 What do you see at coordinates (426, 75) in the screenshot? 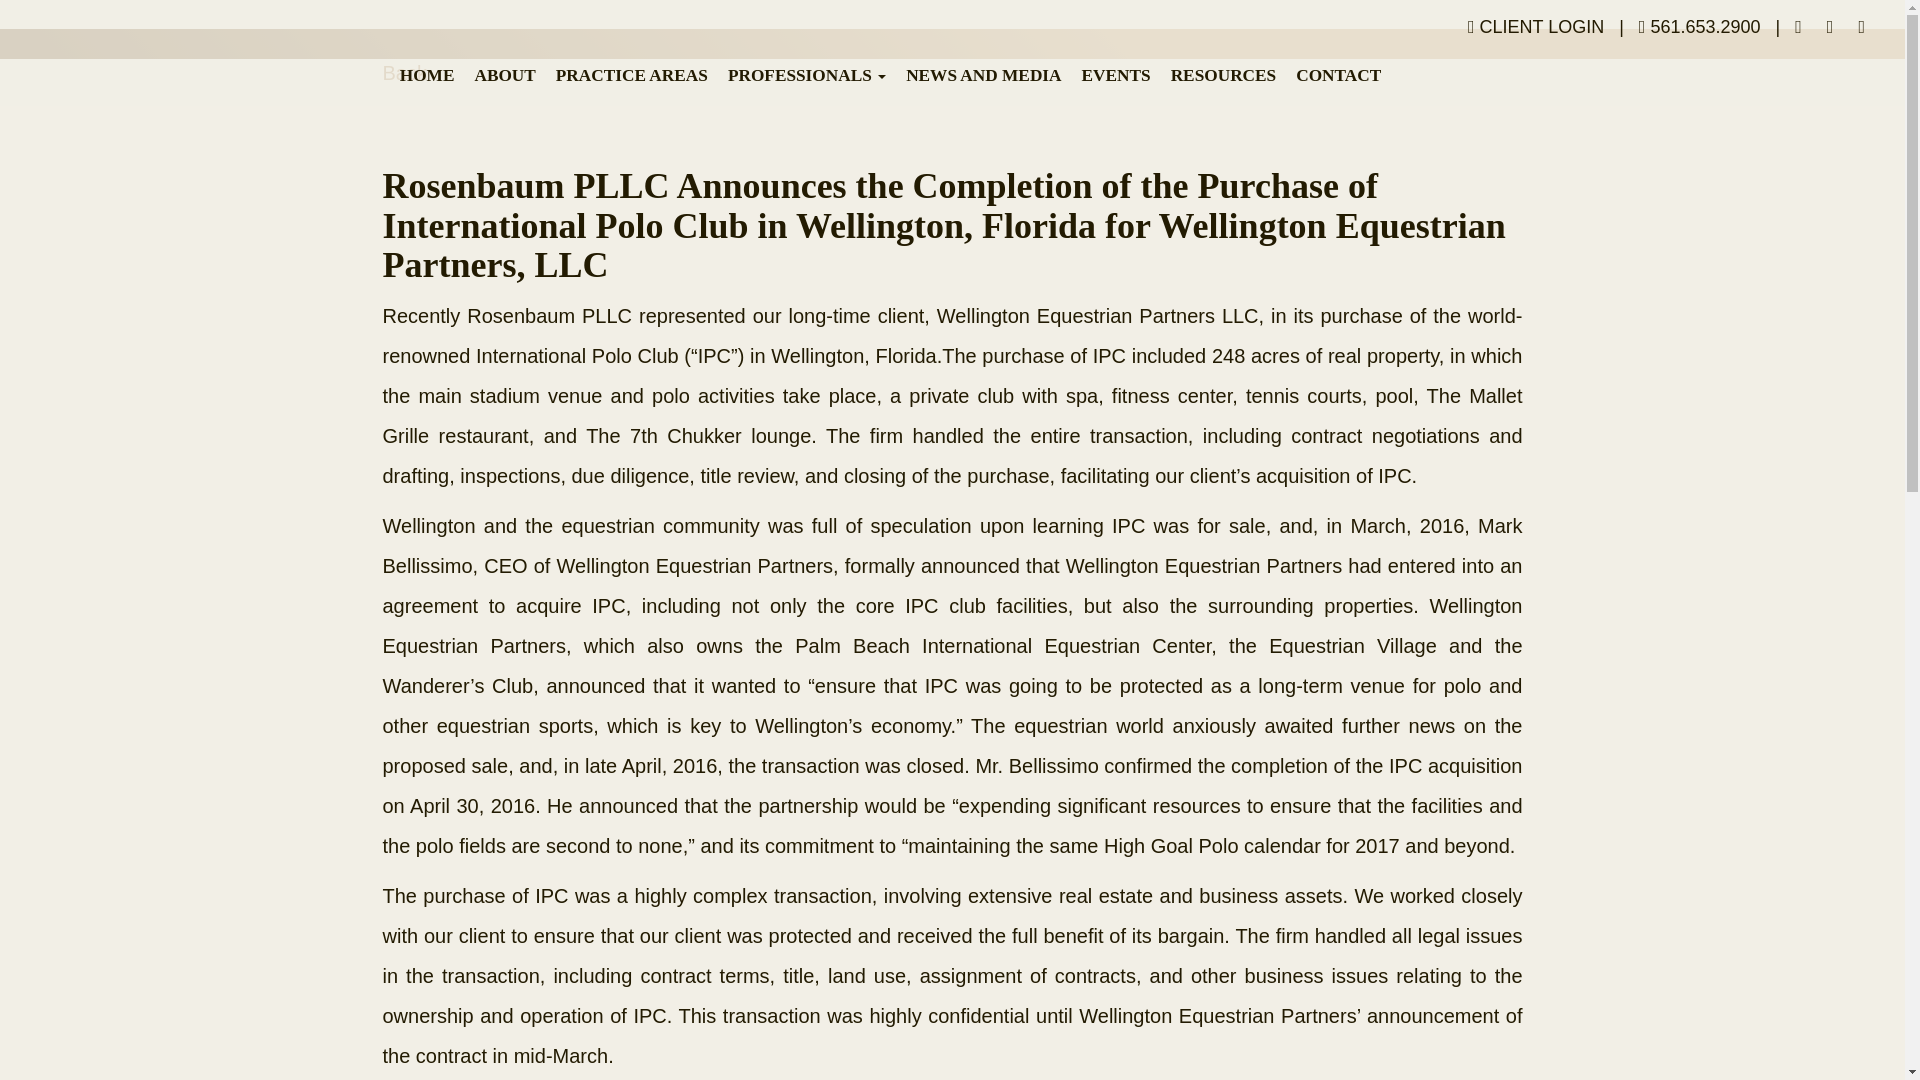
I see `HOME` at bounding box center [426, 75].